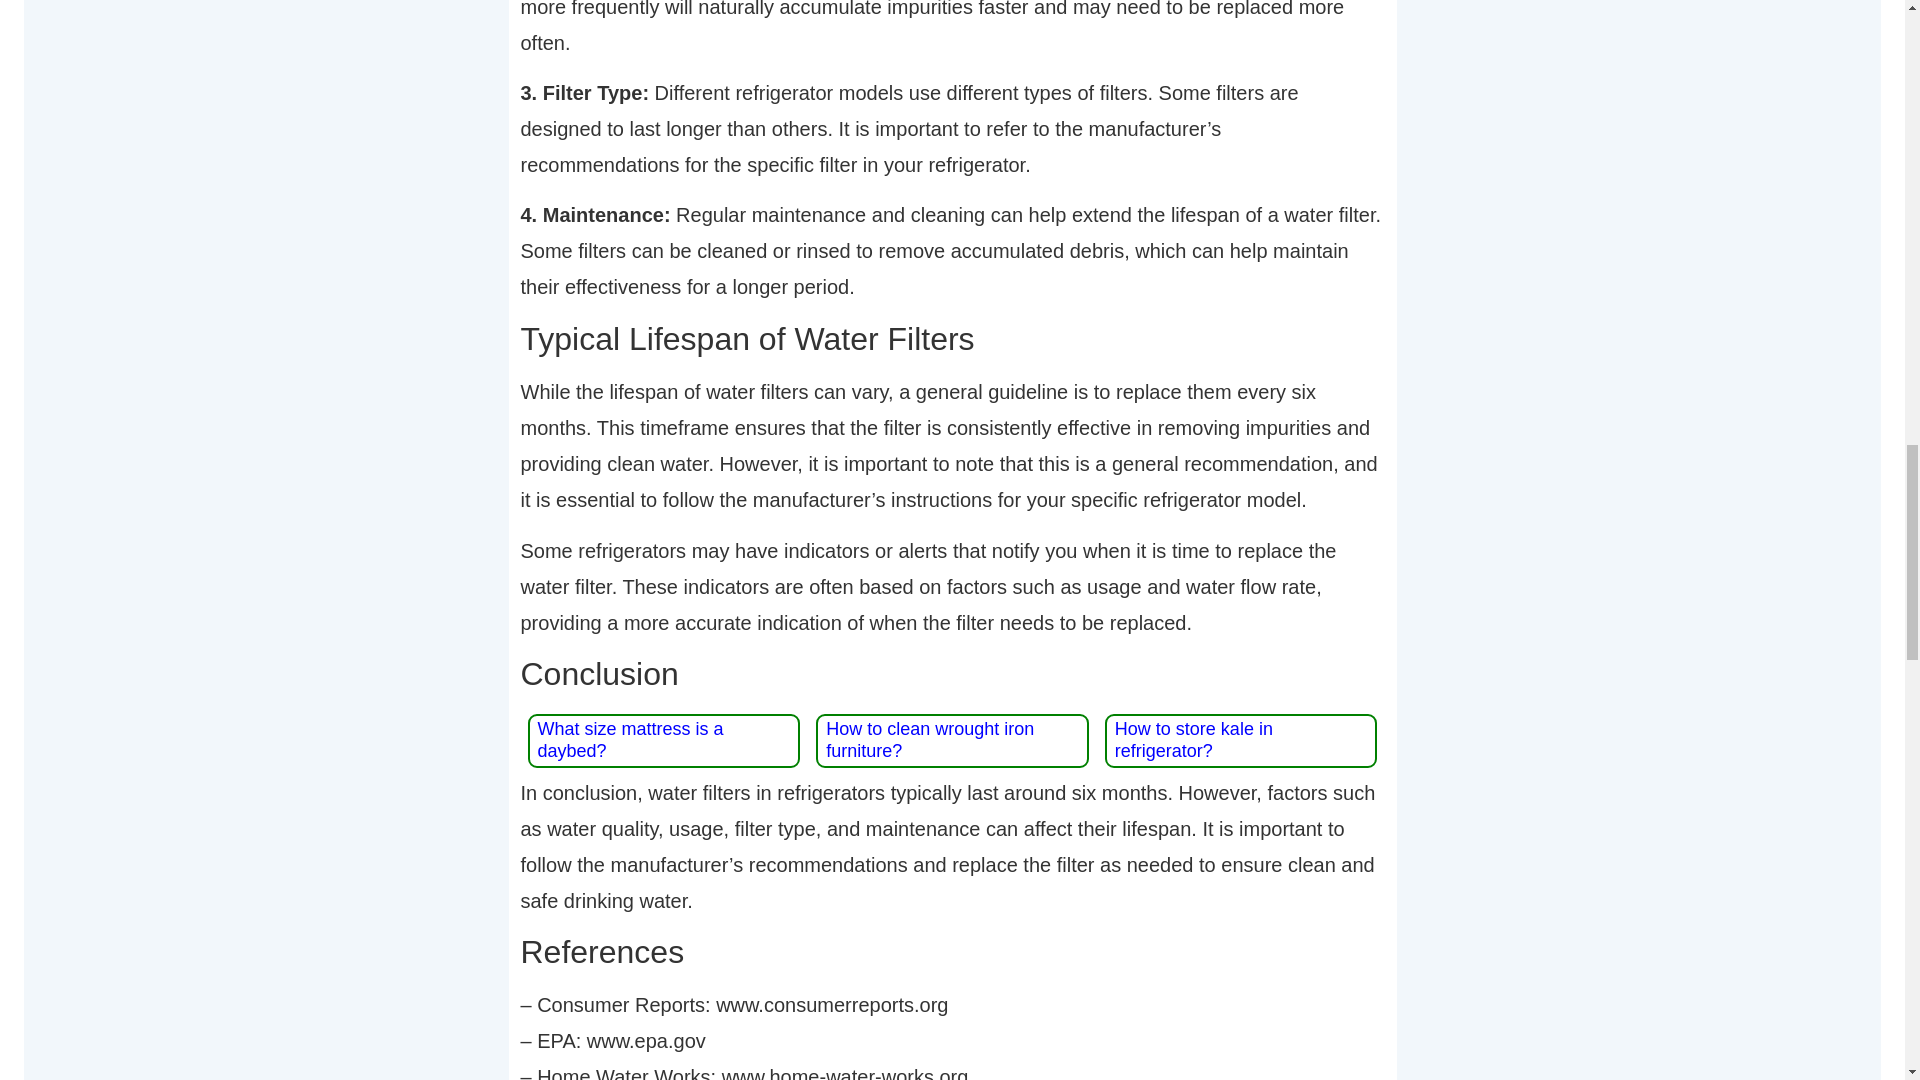  What do you see at coordinates (630, 740) in the screenshot?
I see `What size mattress is a daybed?` at bounding box center [630, 740].